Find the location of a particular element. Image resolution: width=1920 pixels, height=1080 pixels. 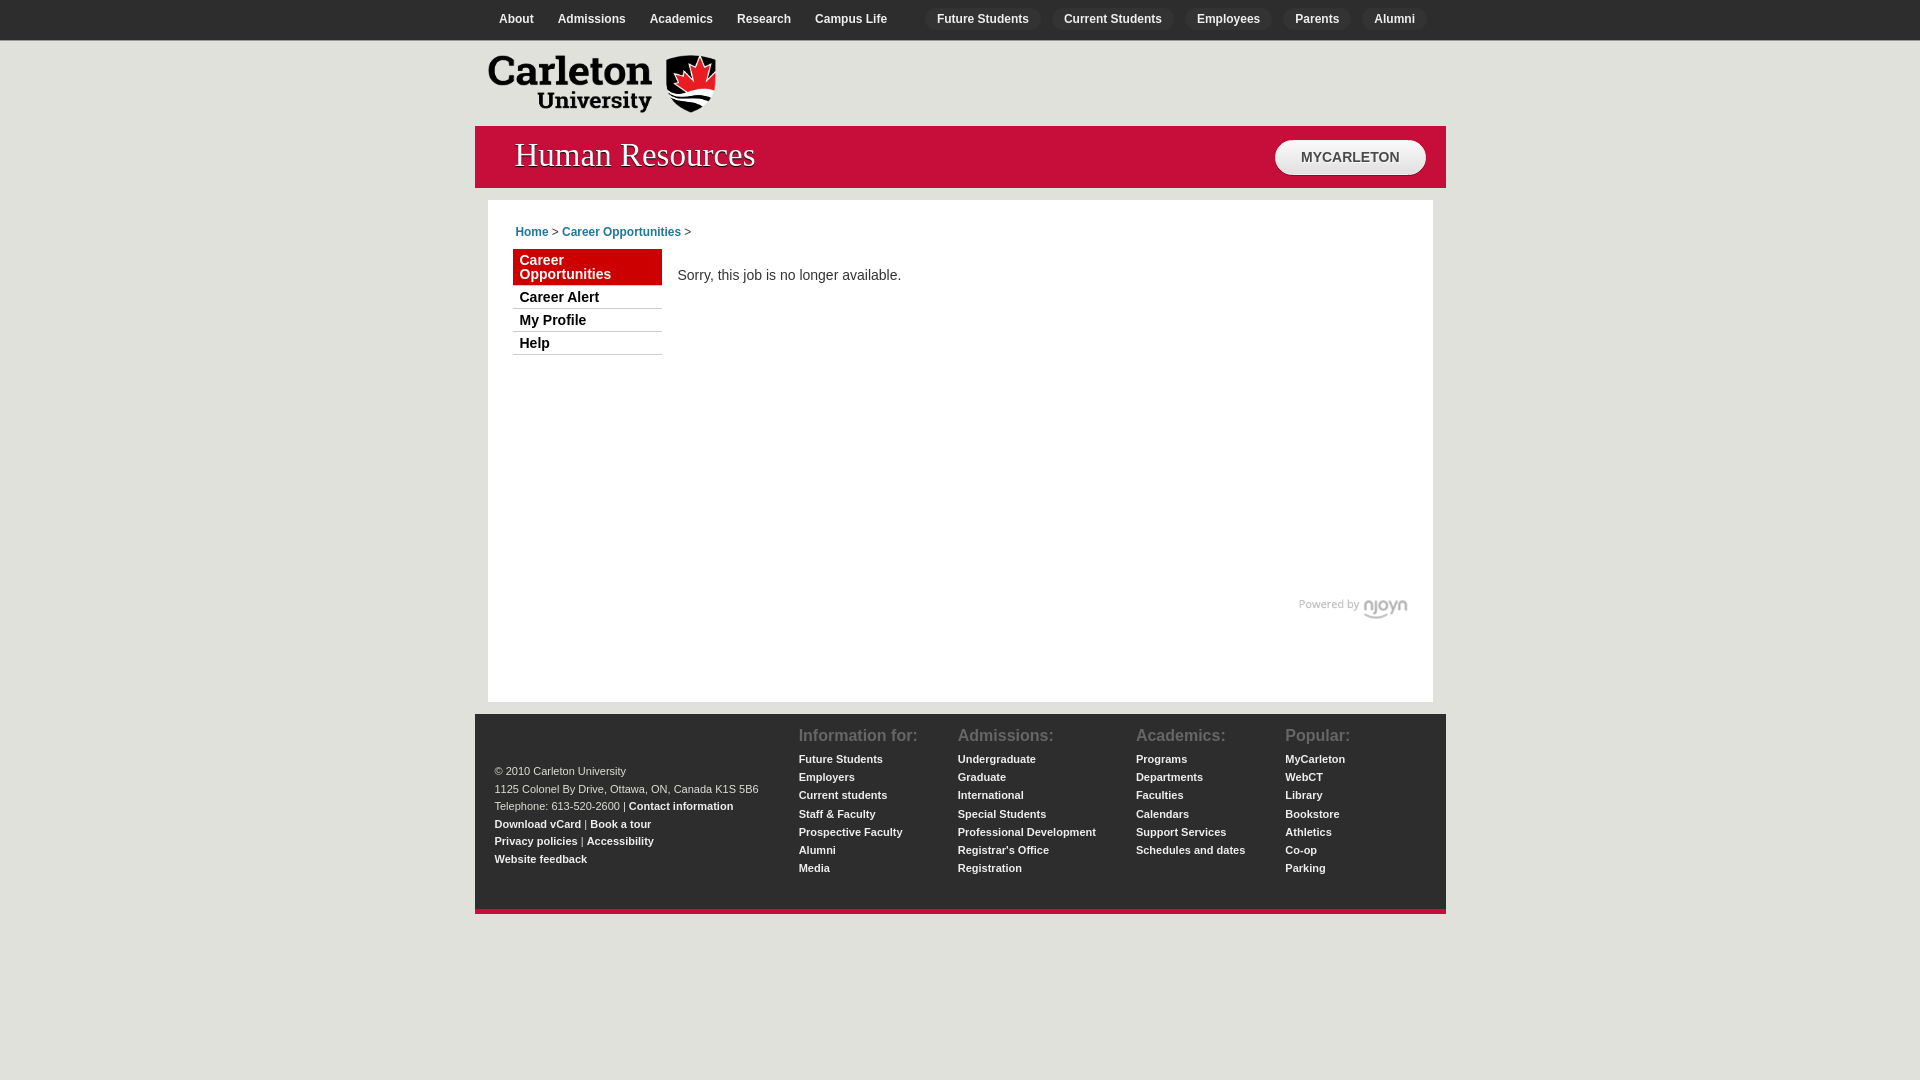

Alumni website is located at coordinates (1394, 18).